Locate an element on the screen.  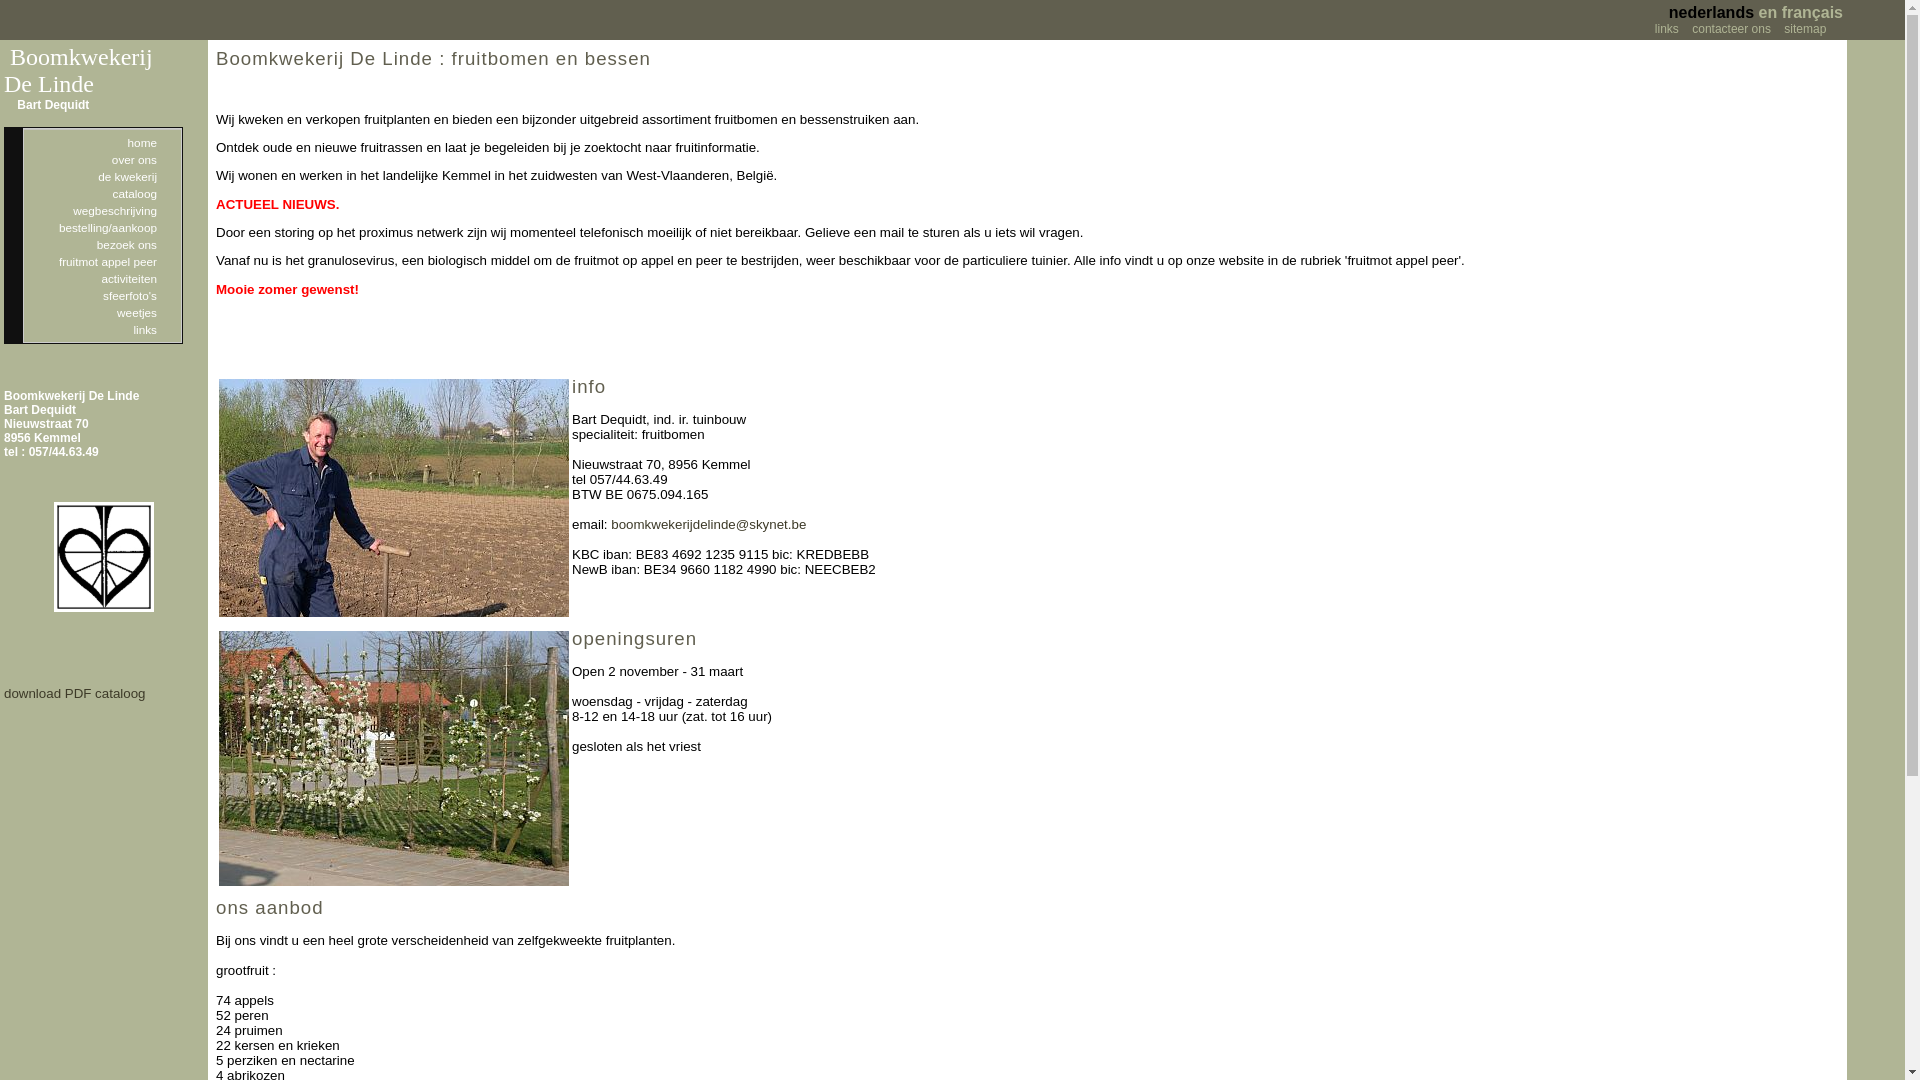
fruitmot appel peer is located at coordinates (102, 262).